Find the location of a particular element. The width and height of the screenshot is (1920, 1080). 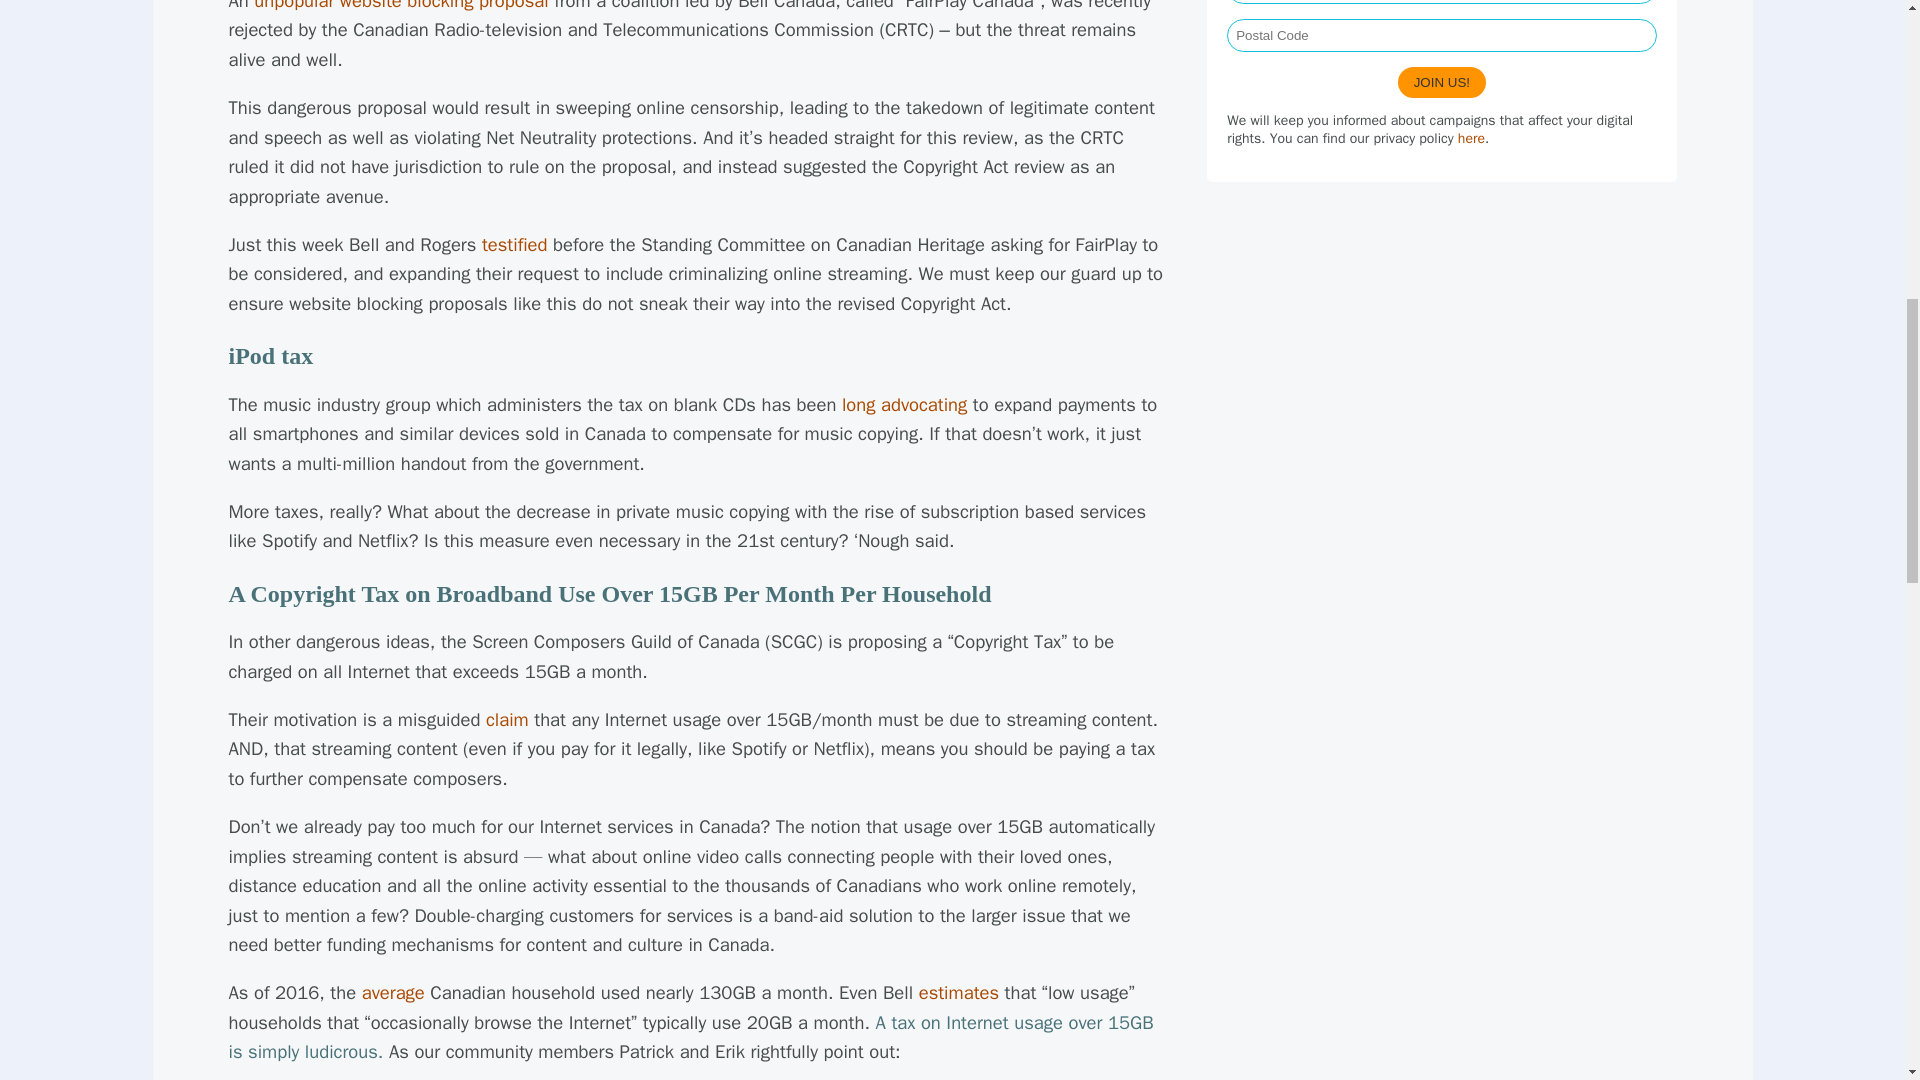

long advocating is located at coordinates (904, 404).